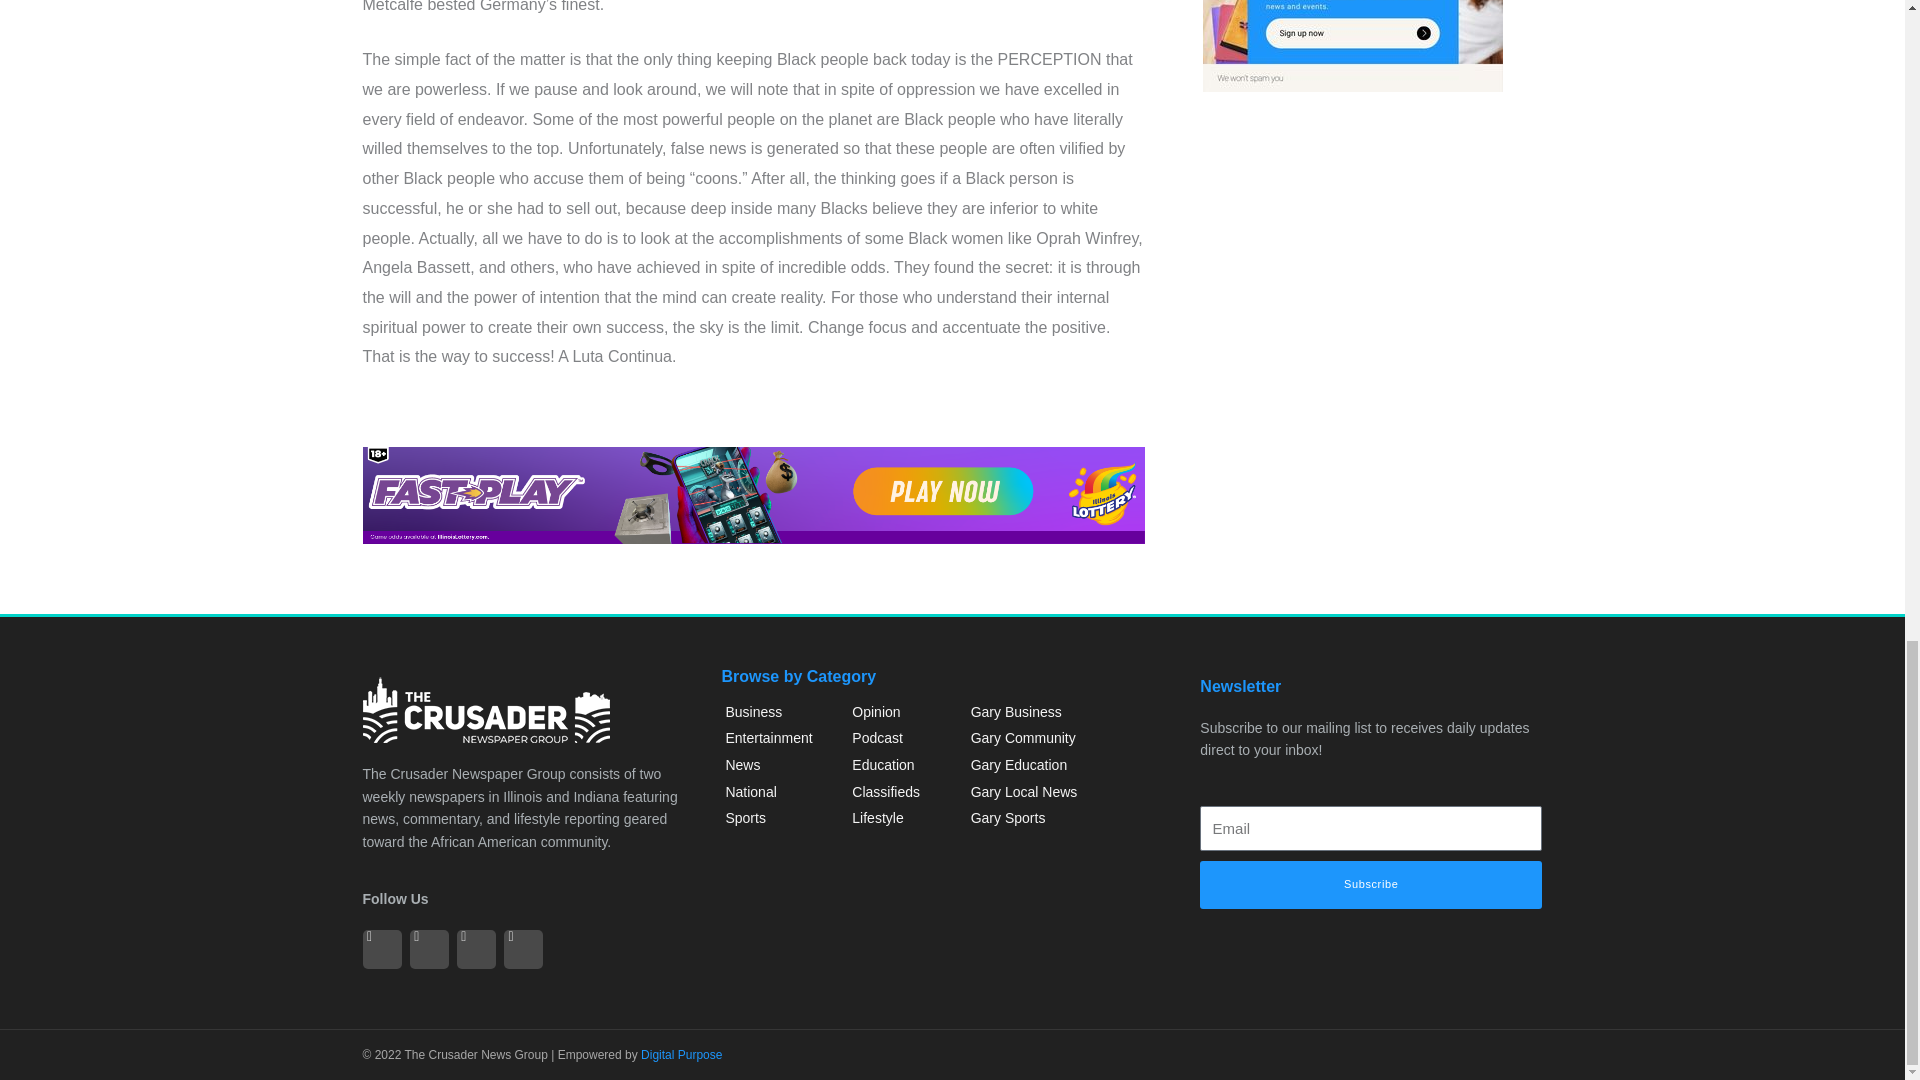 This screenshot has width=1920, height=1080. I want to click on Fast Play-Lottery-Footer-July 2024, so click(753, 496).